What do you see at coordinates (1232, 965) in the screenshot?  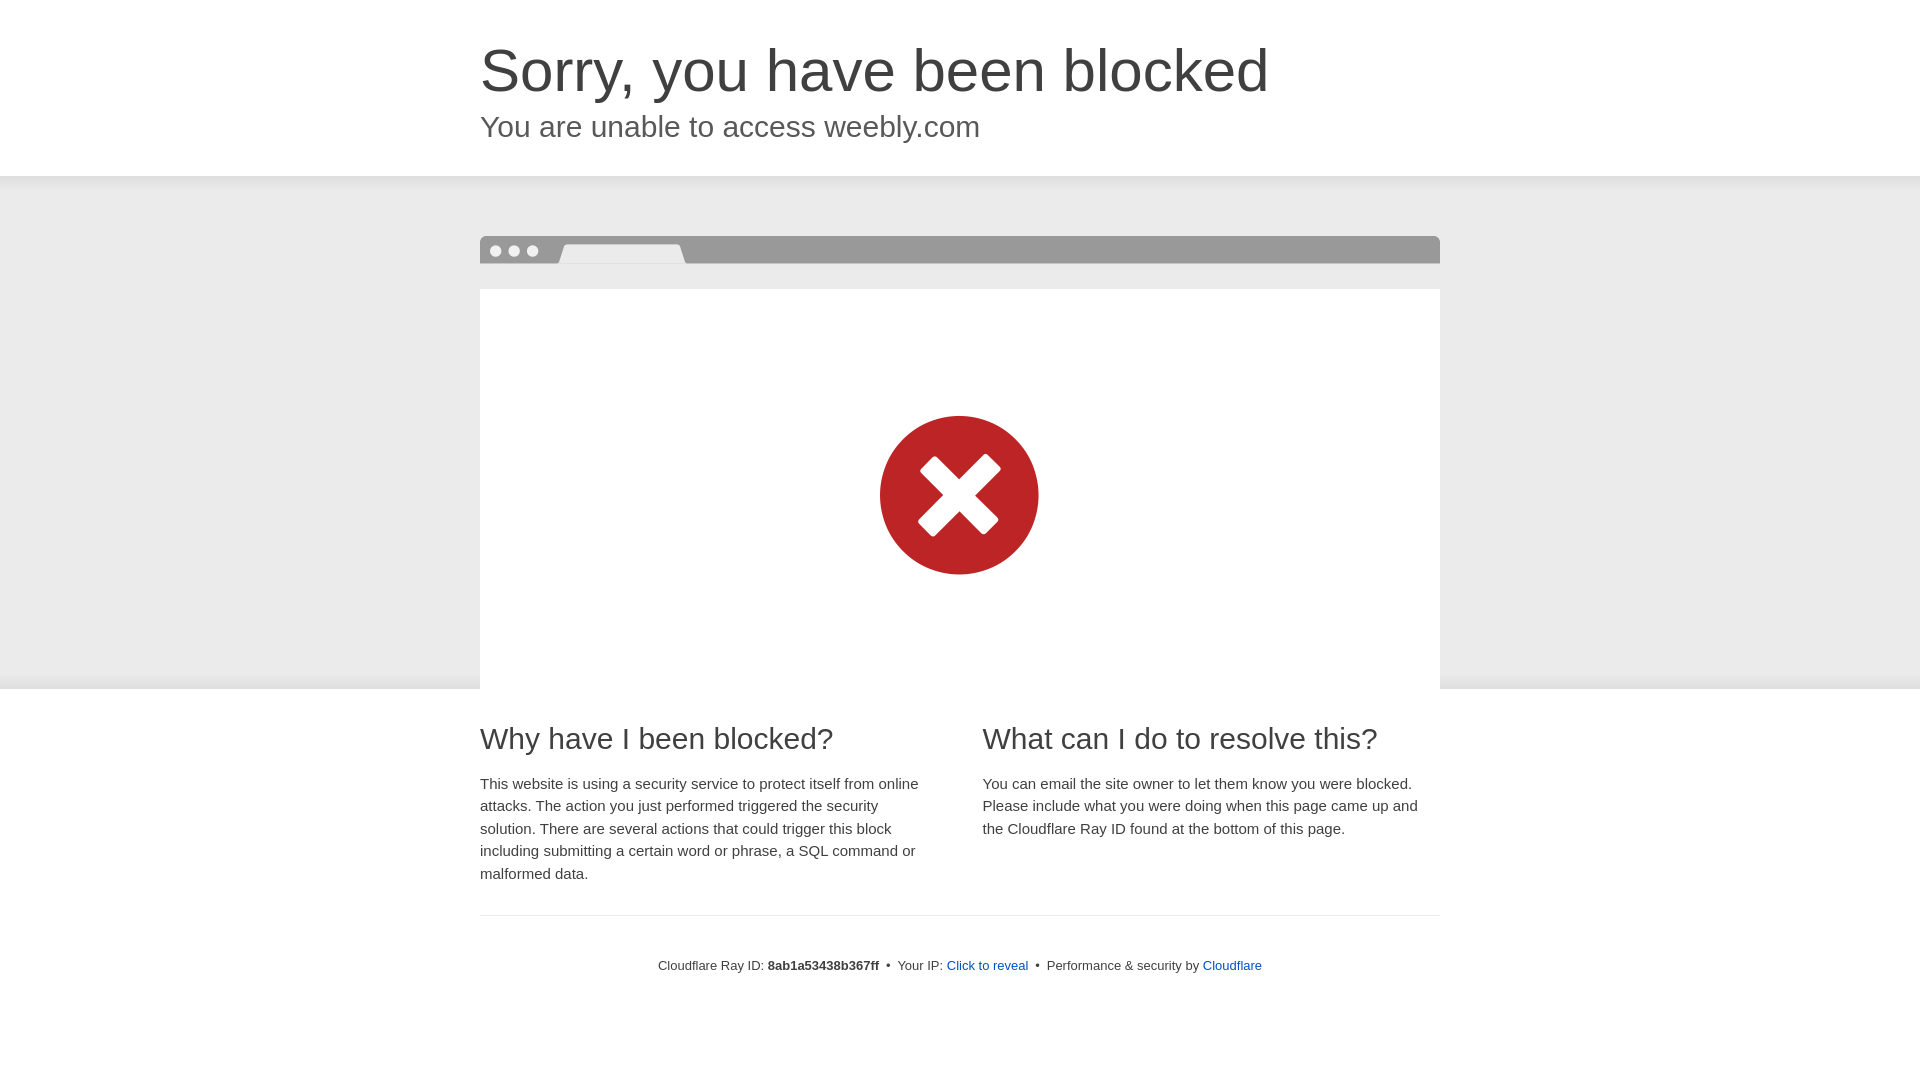 I see `Cloudflare` at bounding box center [1232, 965].